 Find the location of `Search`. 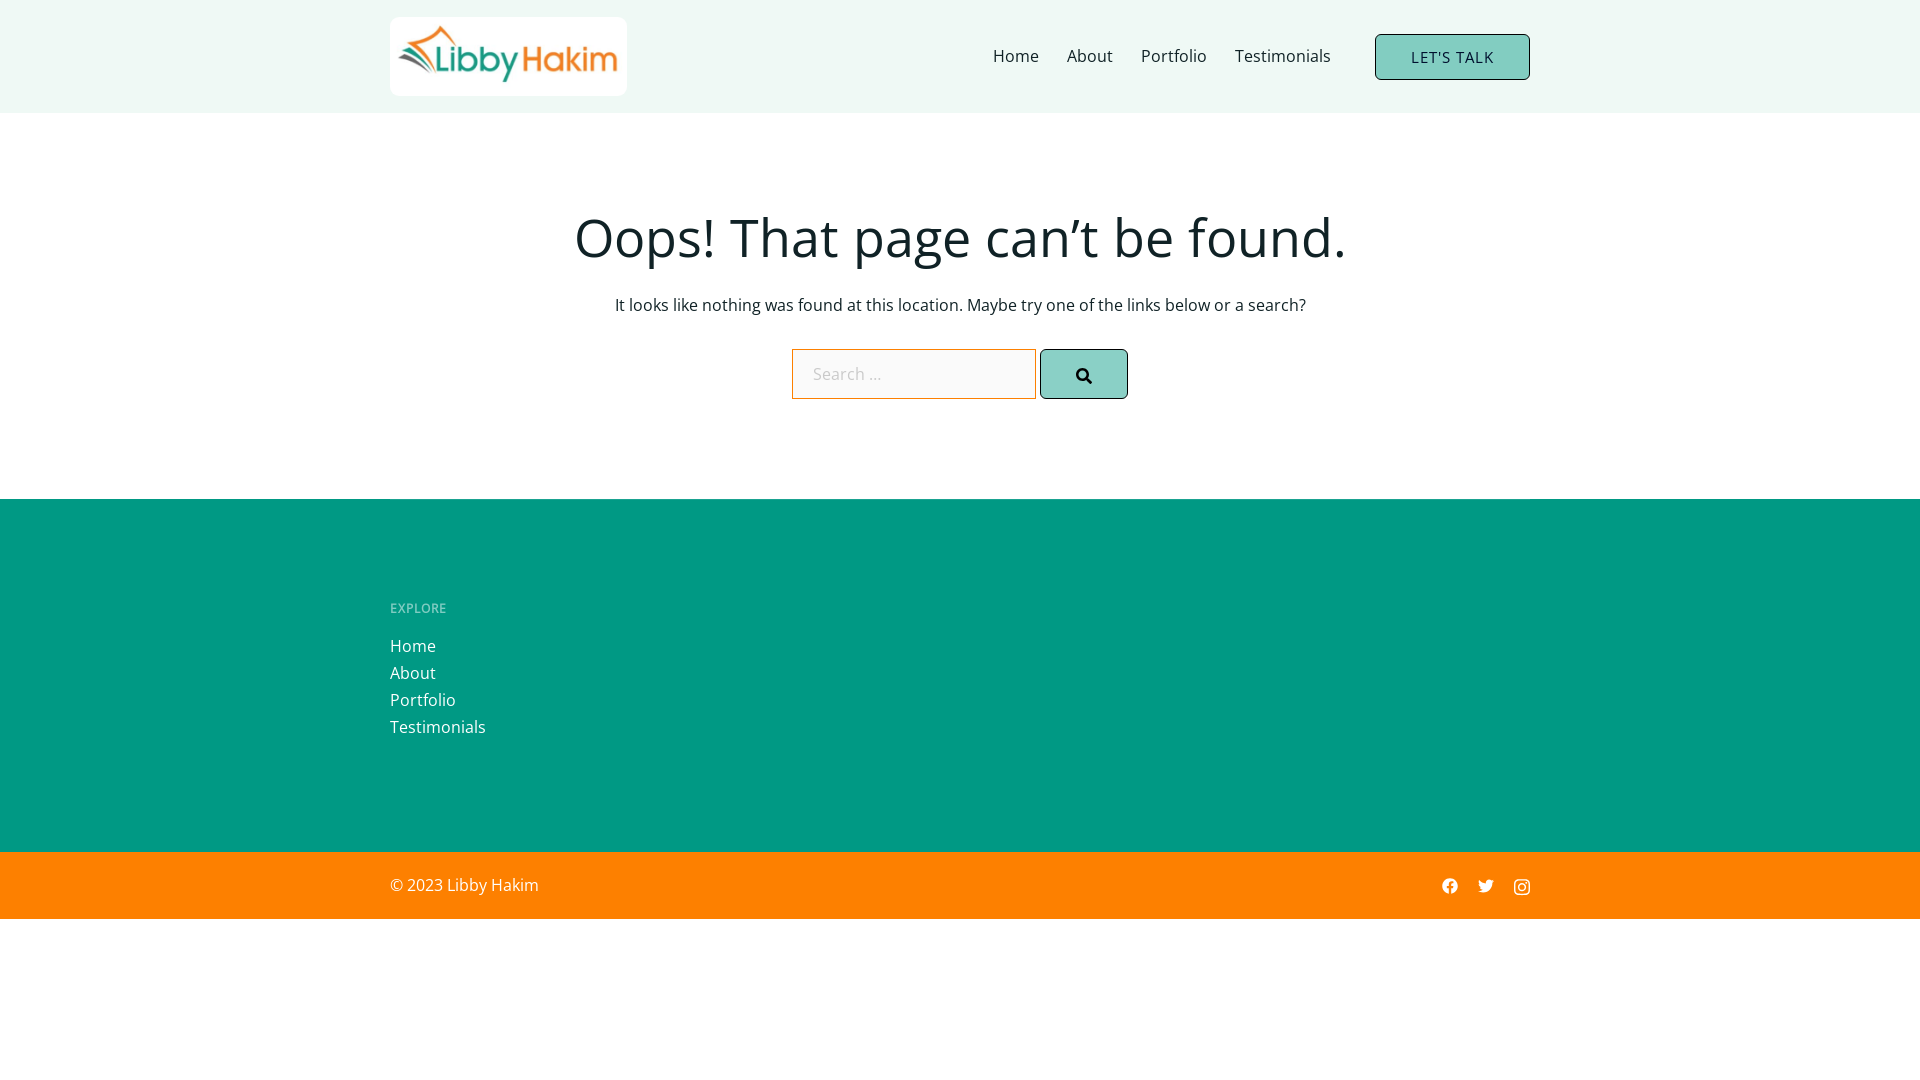

Search is located at coordinates (1084, 374).